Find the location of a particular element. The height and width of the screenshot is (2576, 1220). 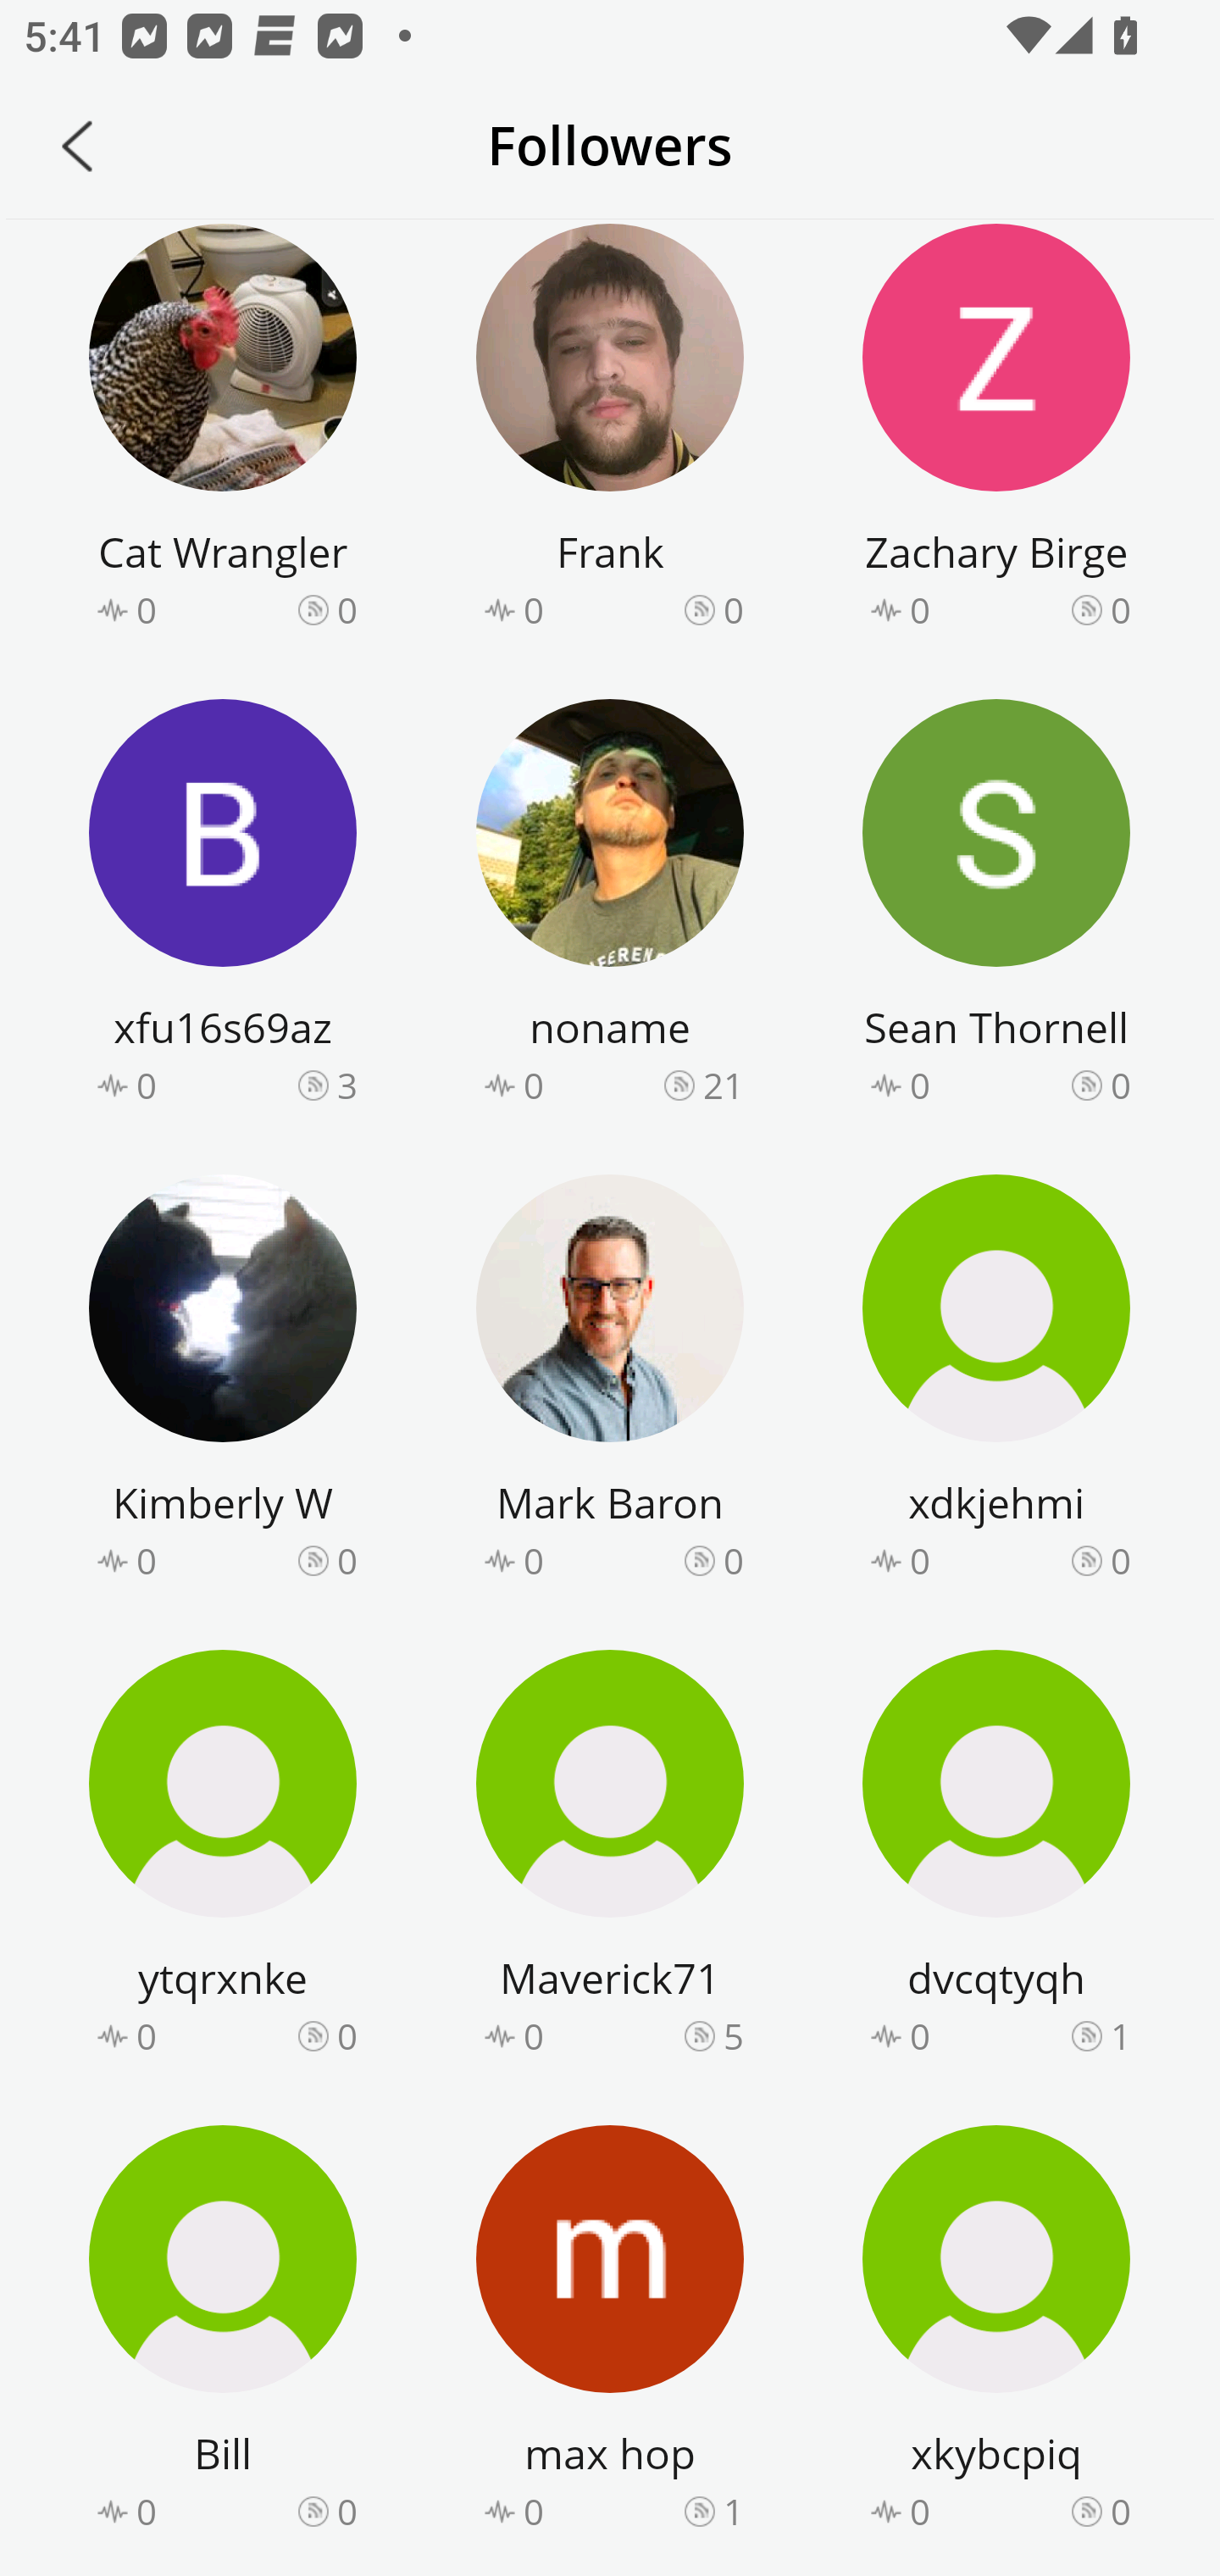

21 is located at coordinates (724, 1085).